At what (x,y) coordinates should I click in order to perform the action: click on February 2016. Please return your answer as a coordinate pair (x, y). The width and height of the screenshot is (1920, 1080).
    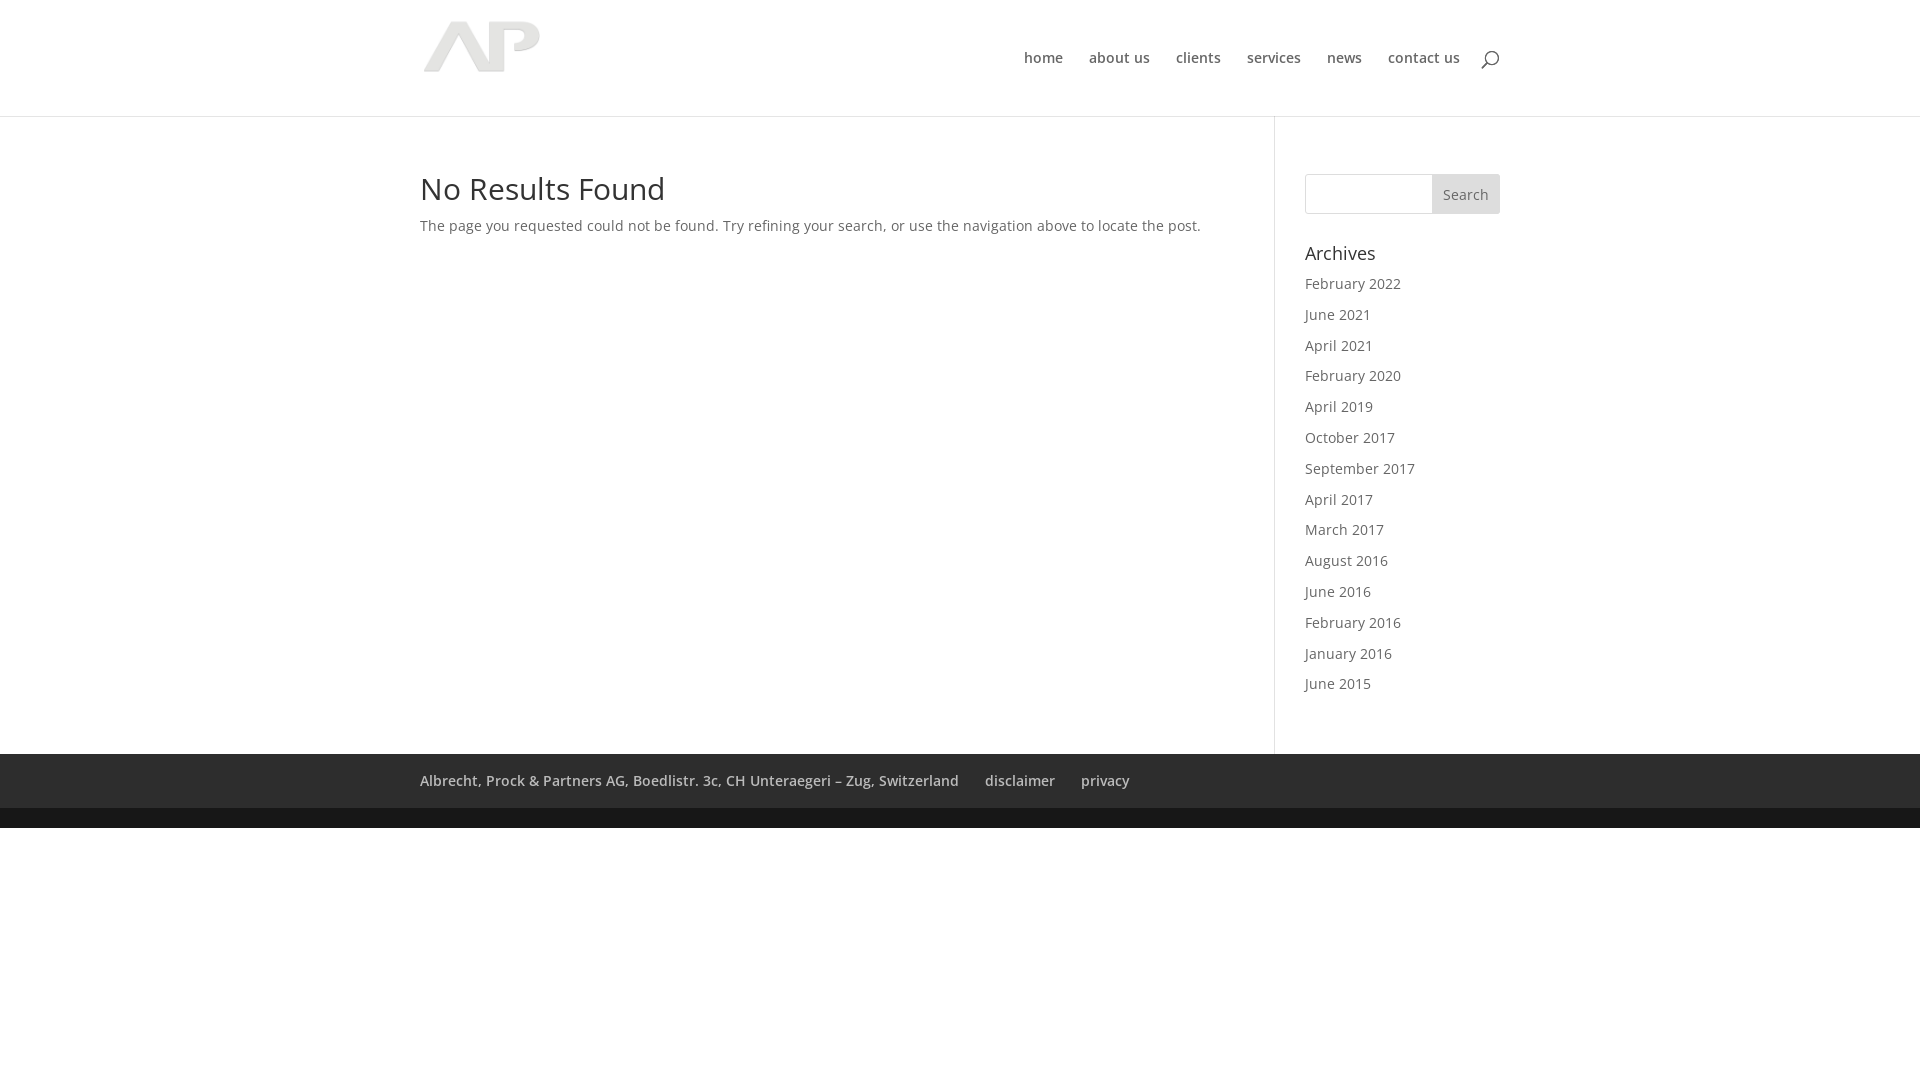
    Looking at the image, I should click on (1353, 622).